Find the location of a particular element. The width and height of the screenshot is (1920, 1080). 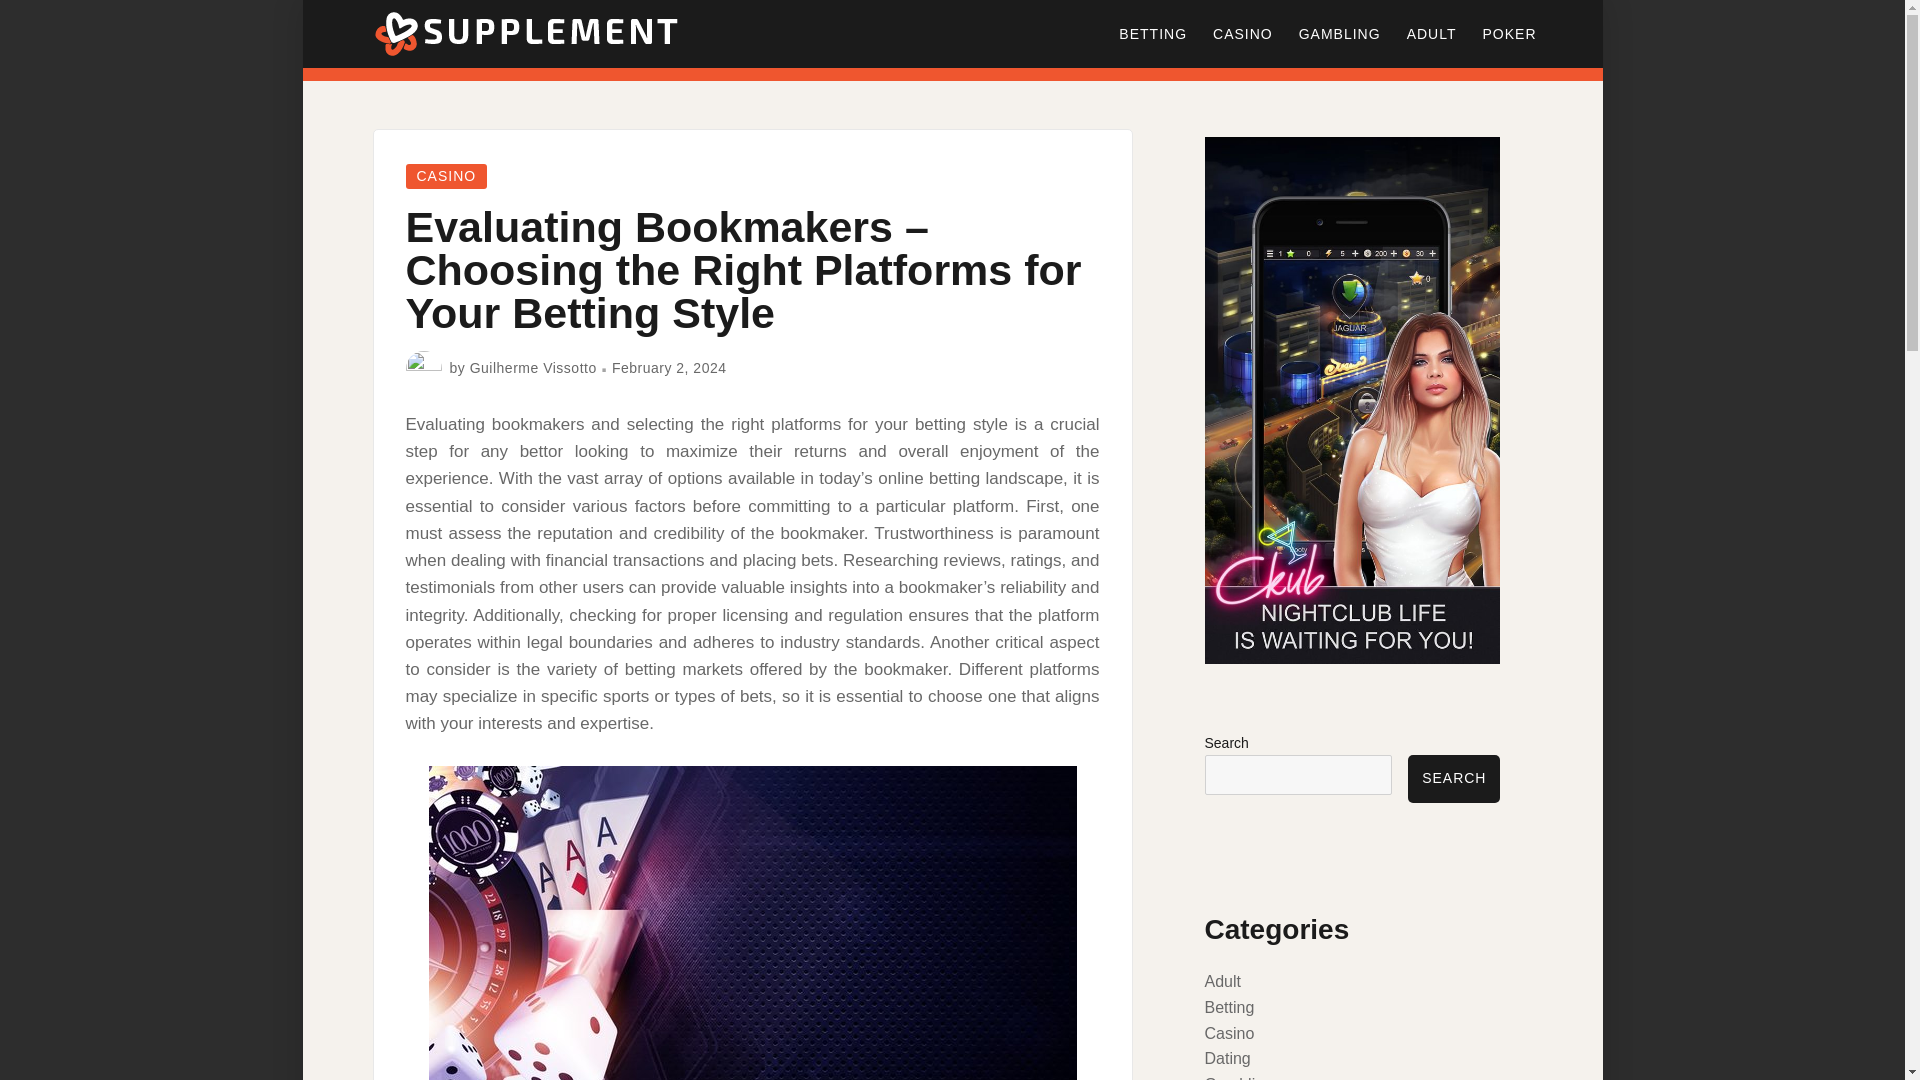

GAMBLING is located at coordinates (1340, 34).